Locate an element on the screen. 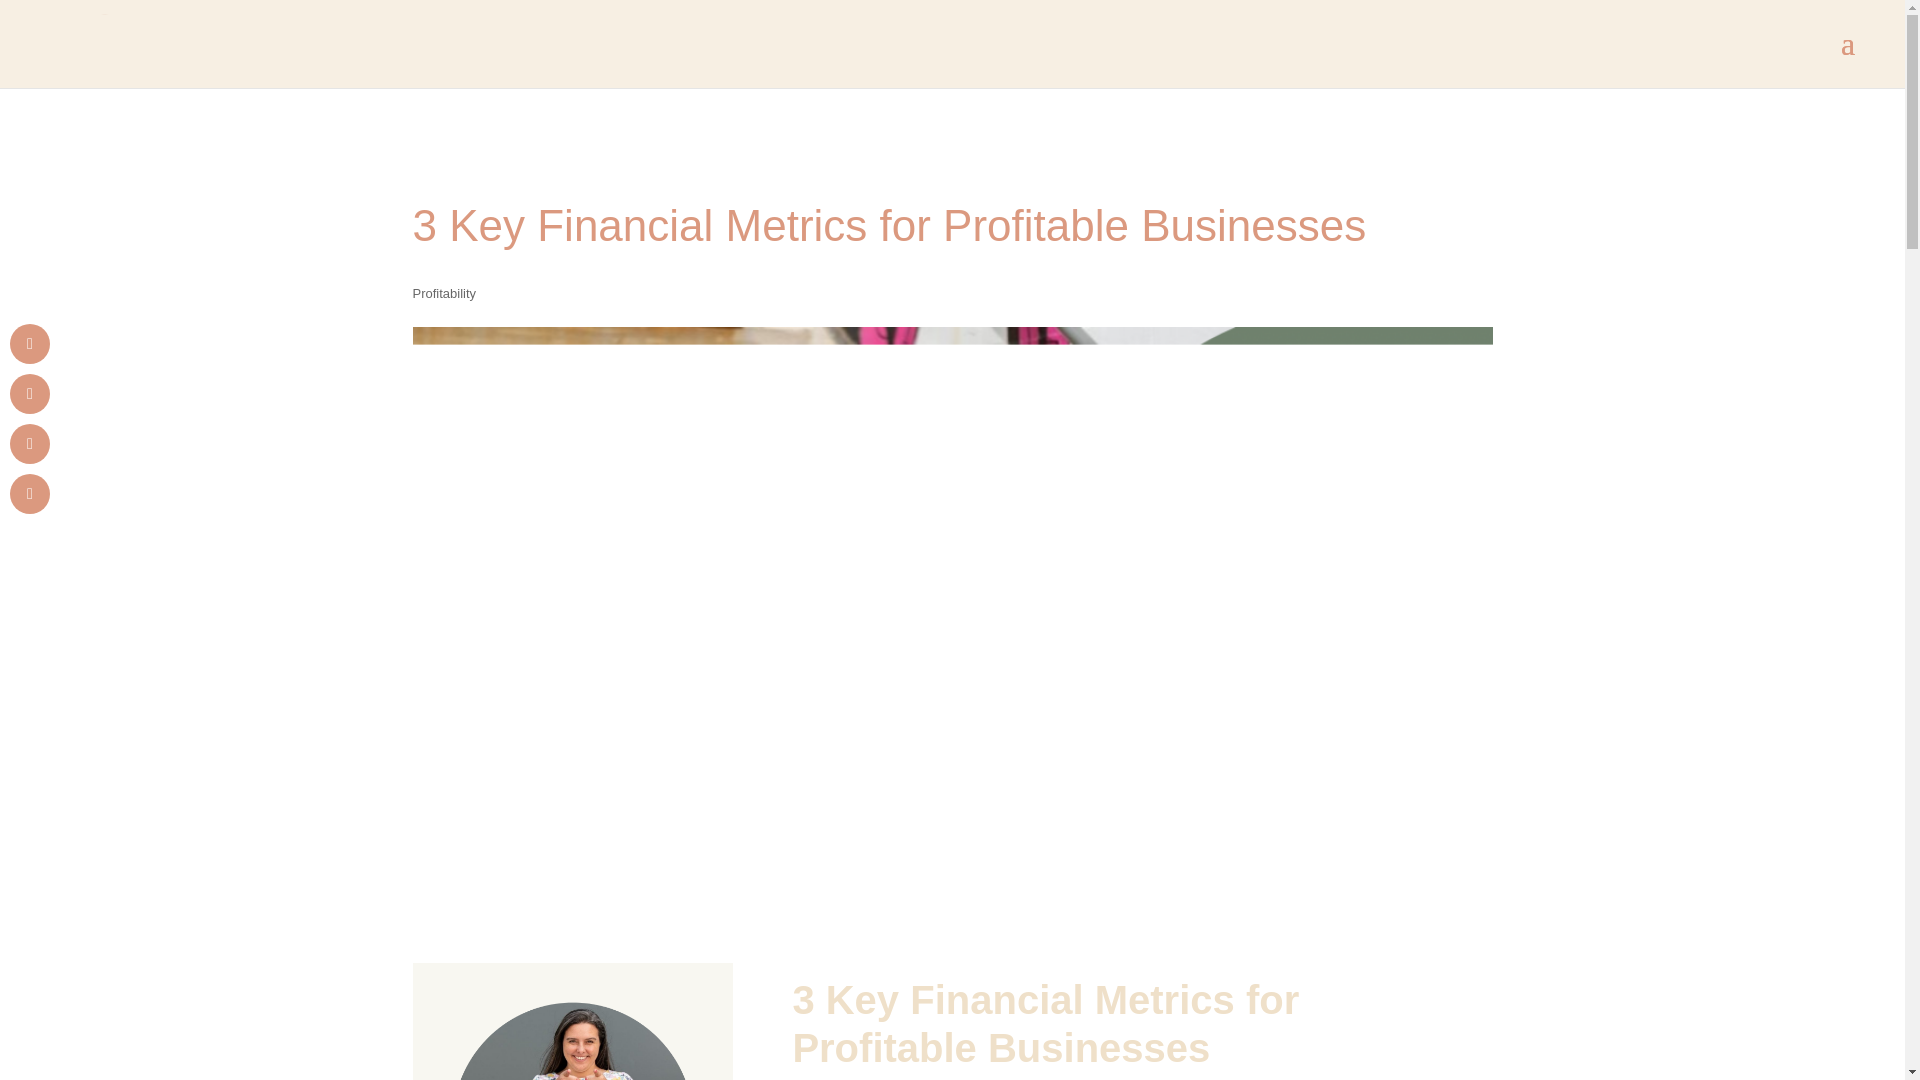  Profitability is located at coordinates (444, 294).